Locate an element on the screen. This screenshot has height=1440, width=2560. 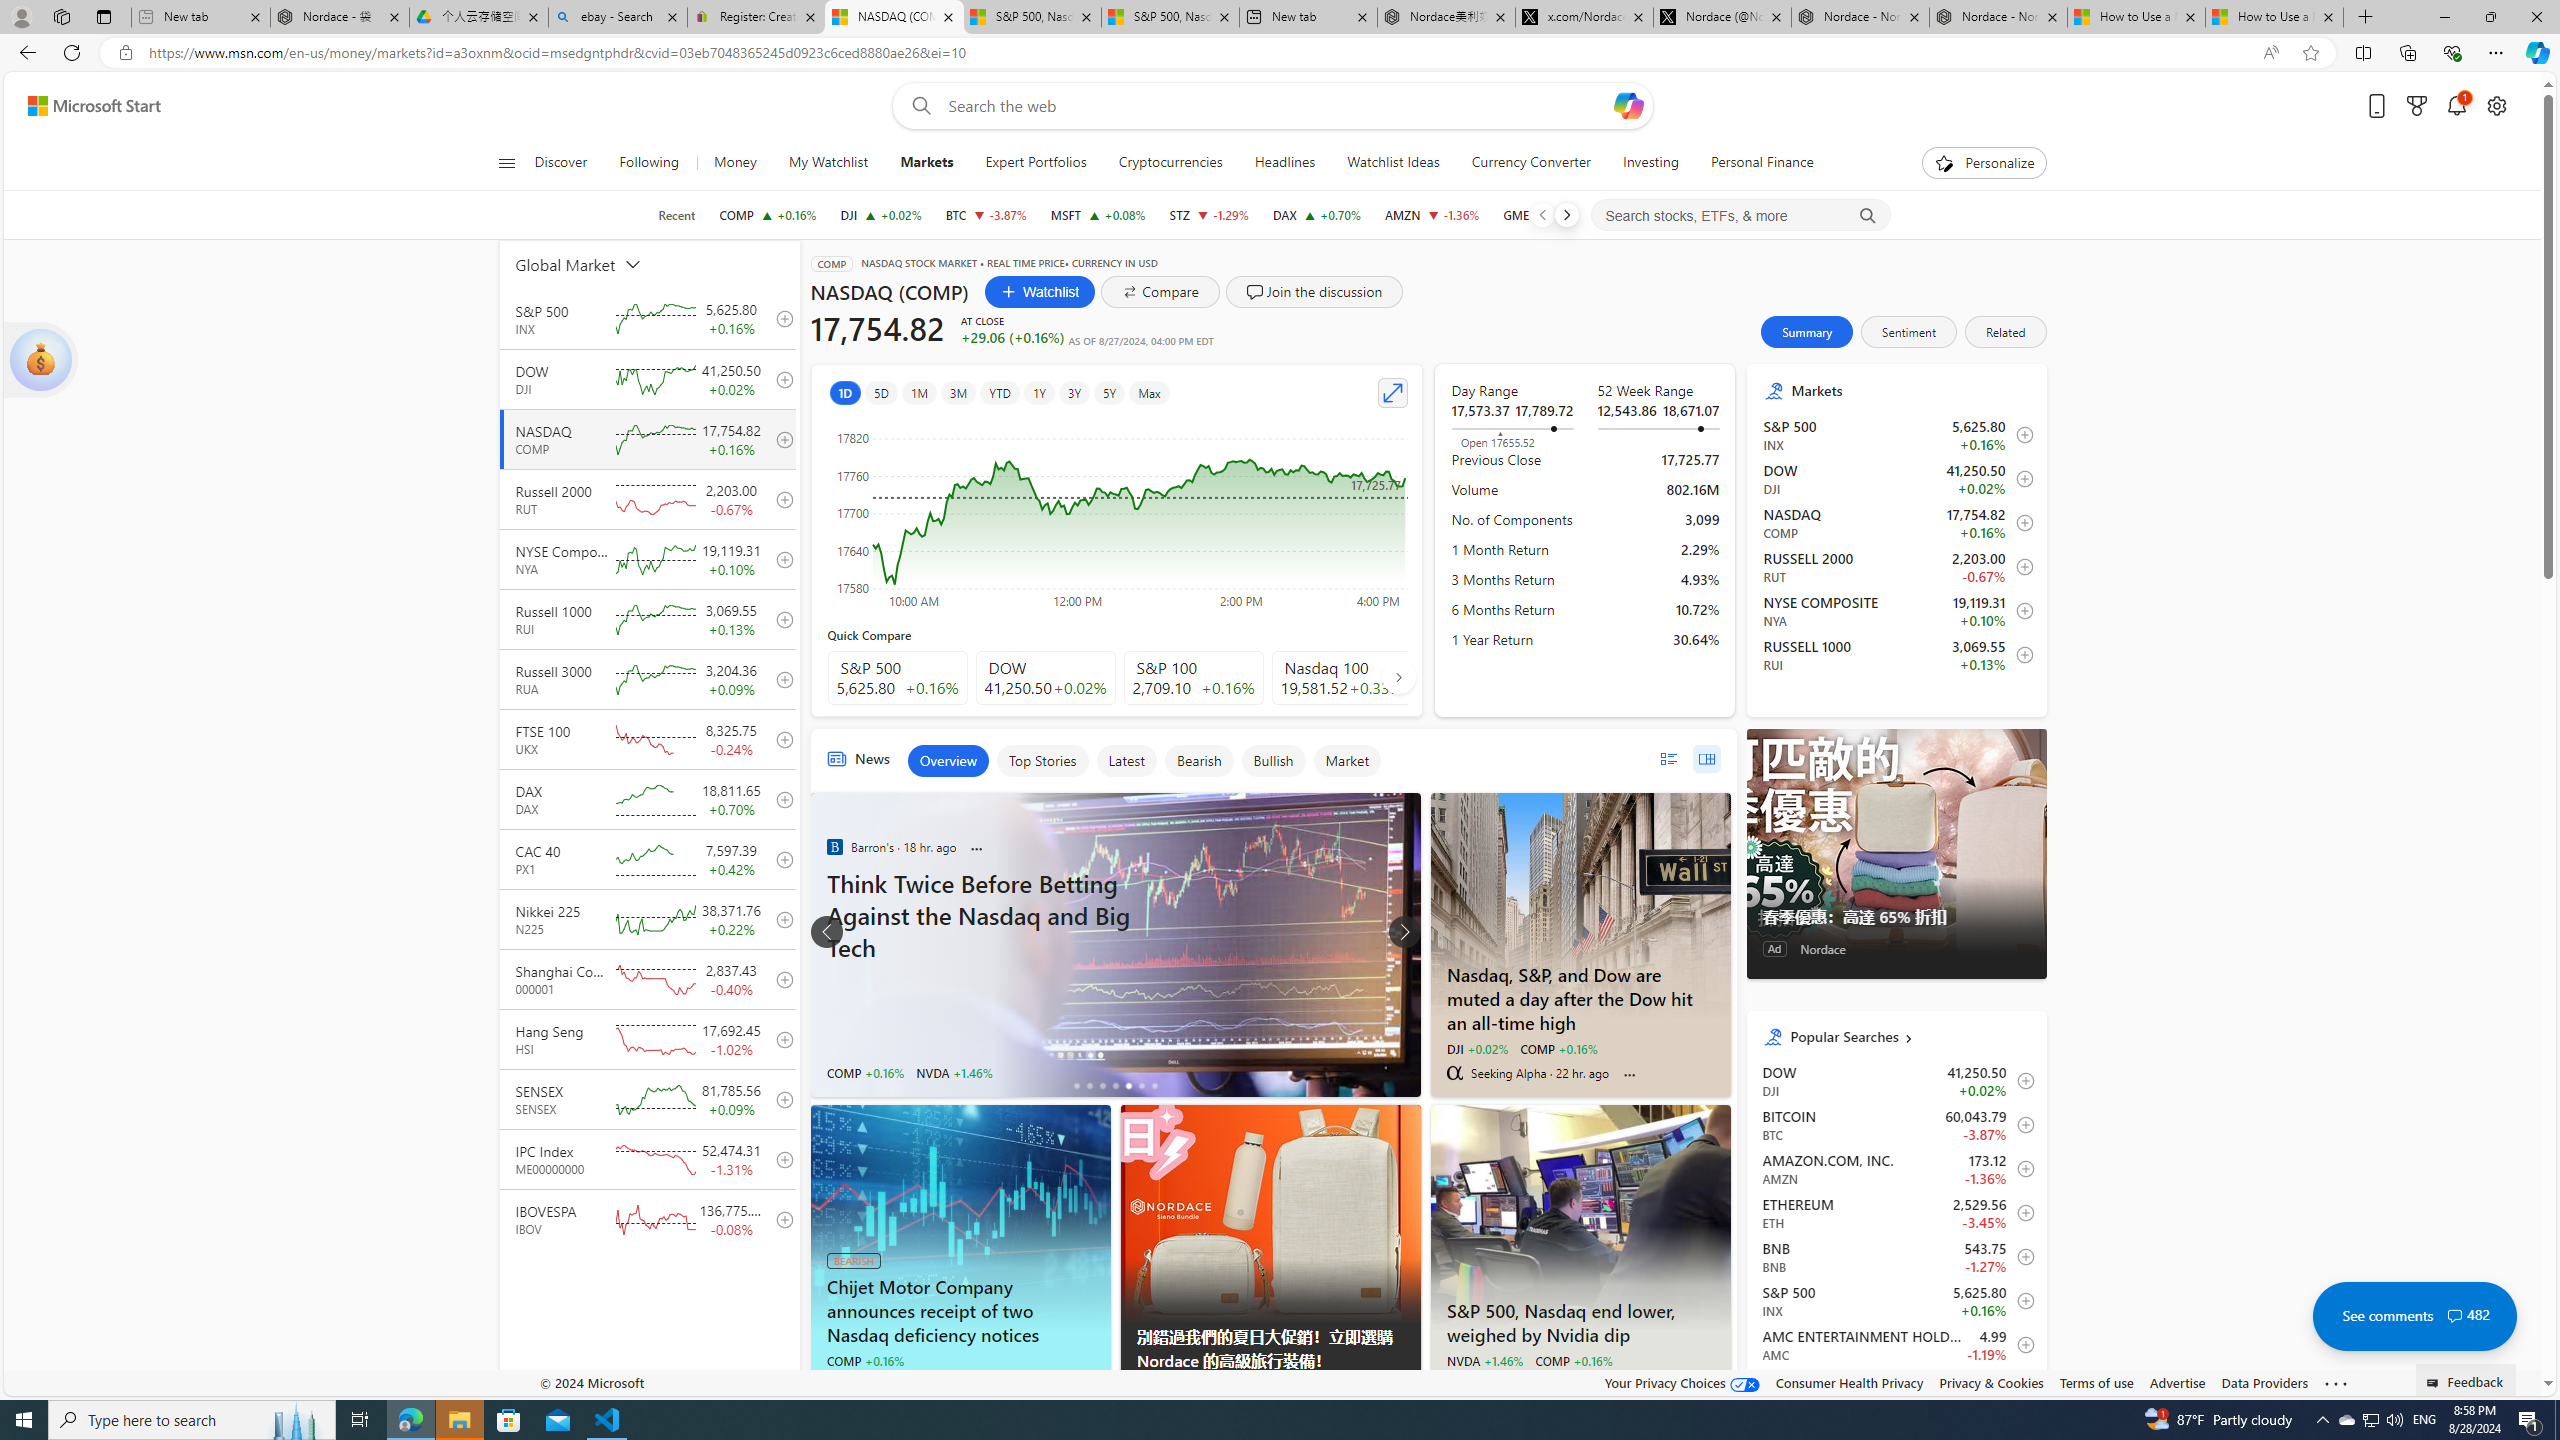
Consumer Health Privacy is located at coordinates (1850, 1382).